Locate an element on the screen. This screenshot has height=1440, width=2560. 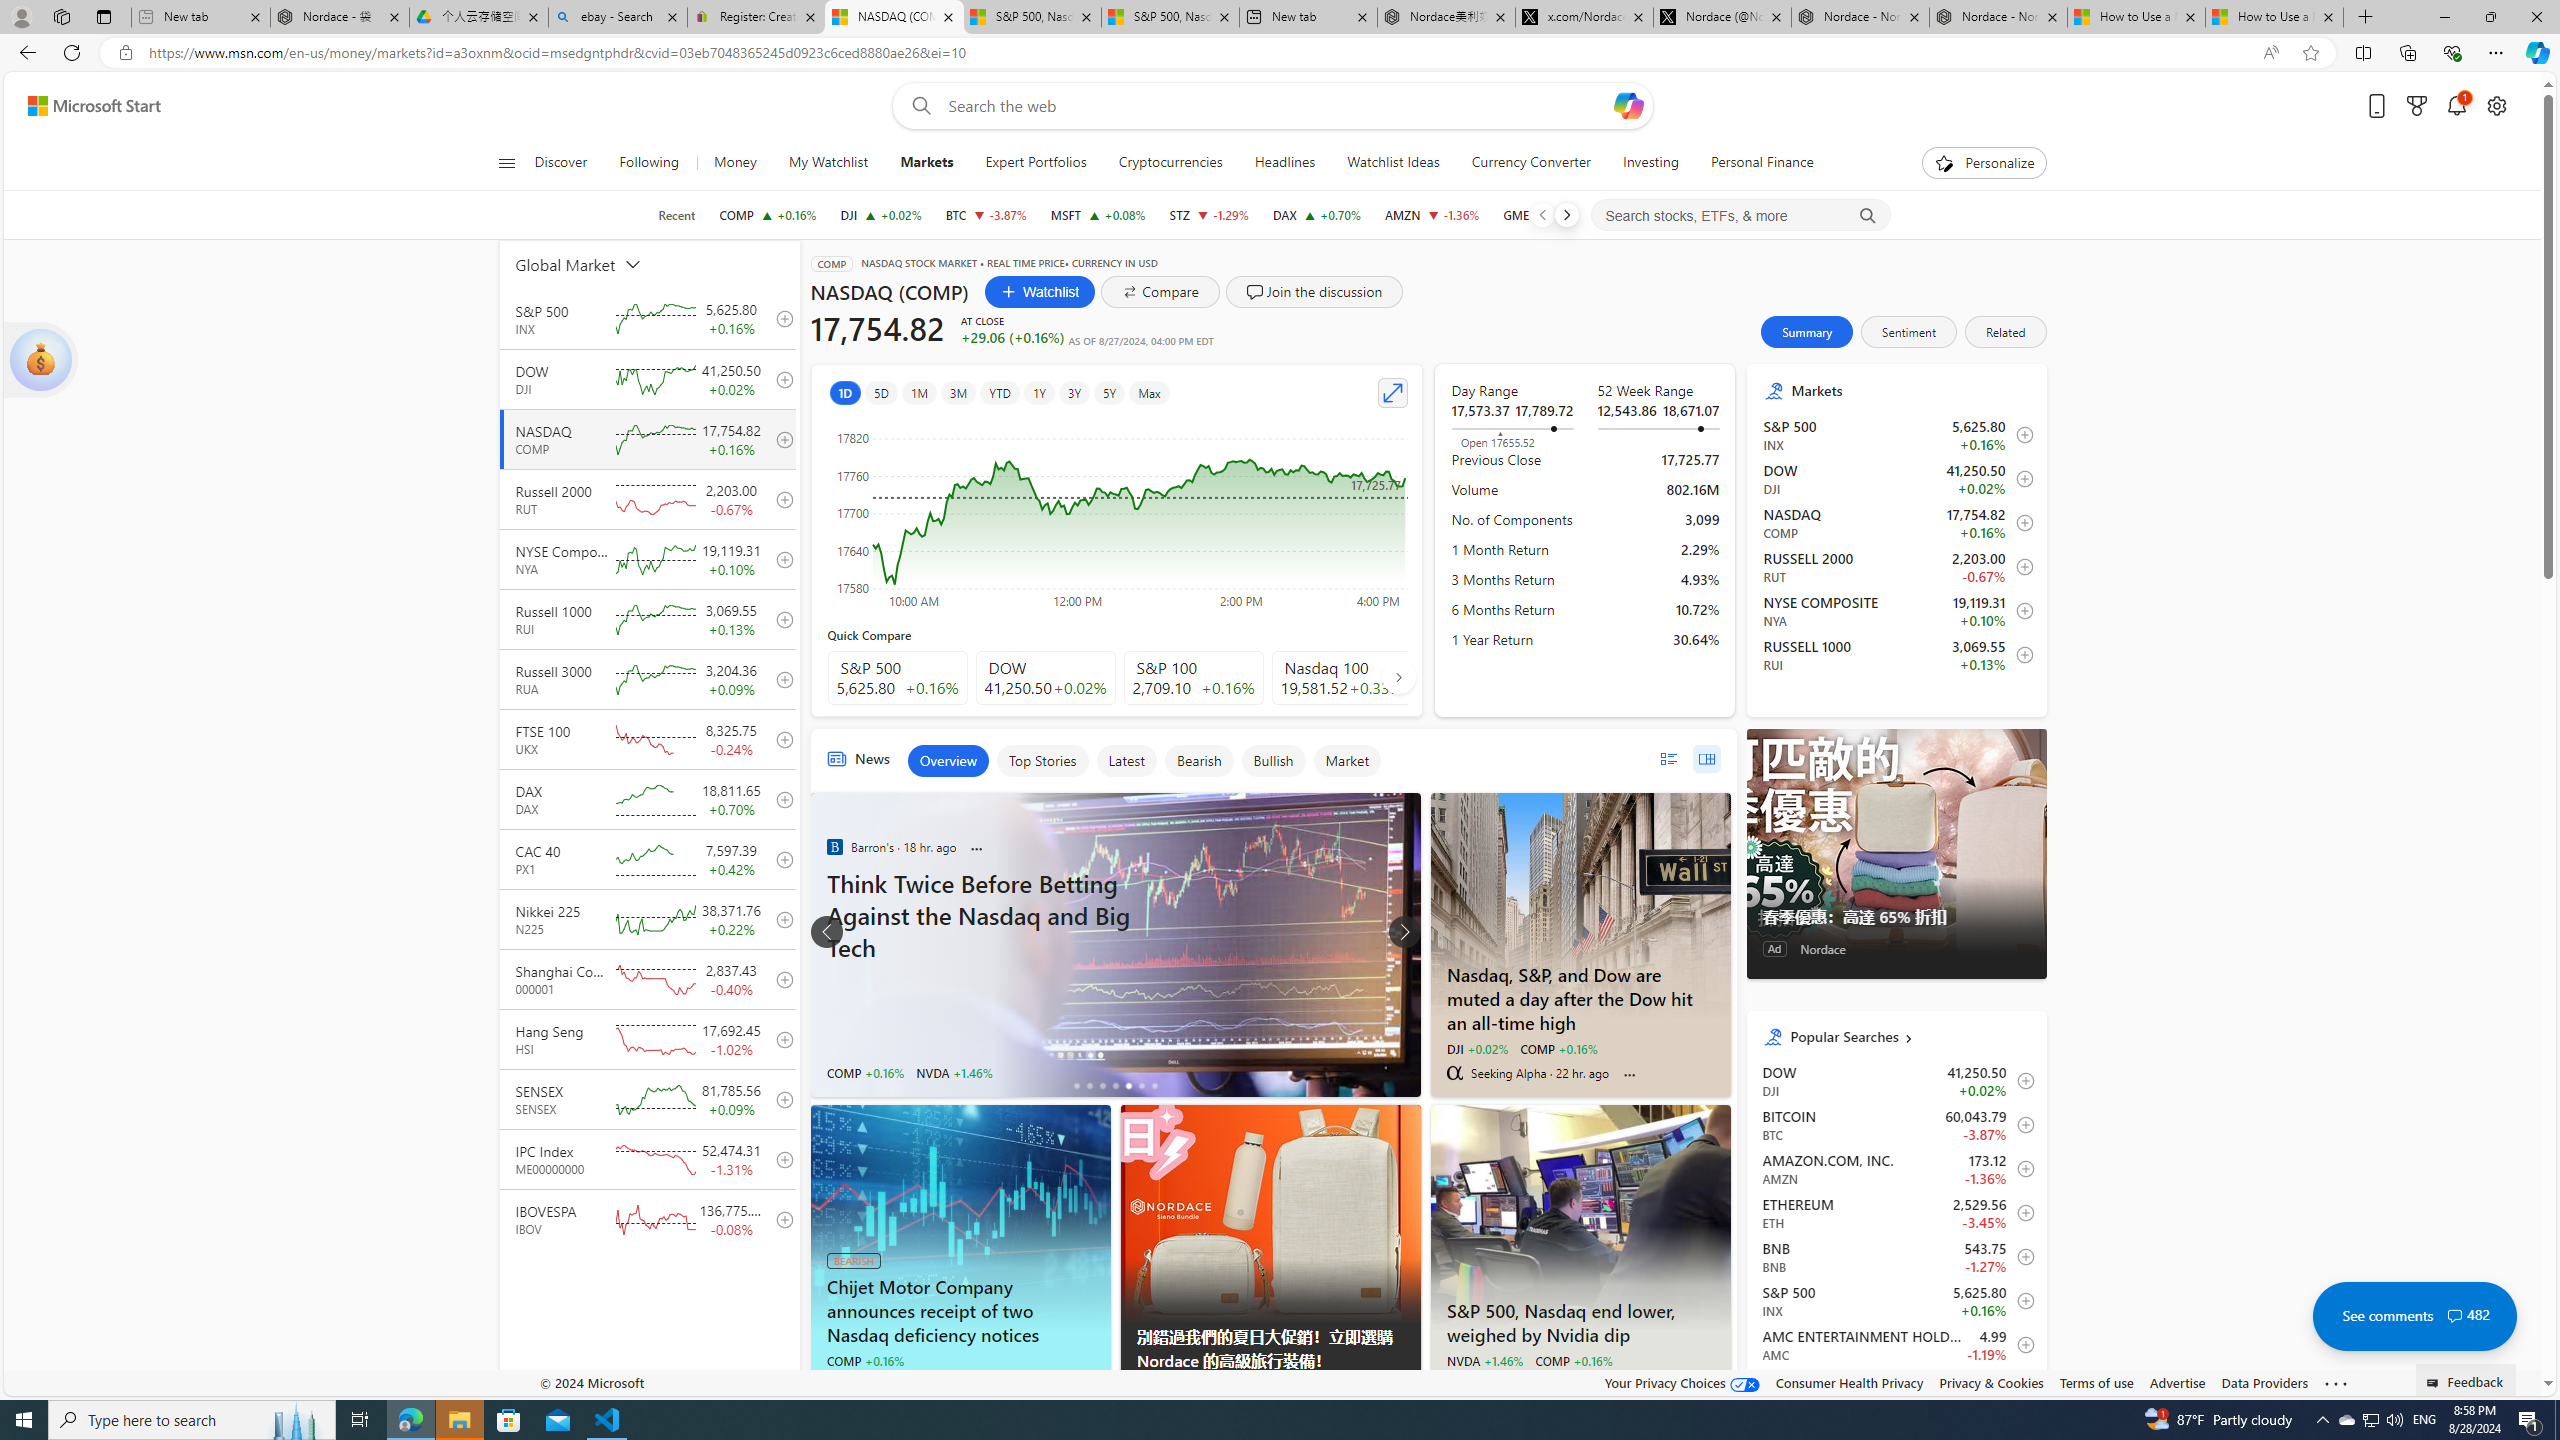
Consumer Health Privacy is located at coordinates (1850, 1382).